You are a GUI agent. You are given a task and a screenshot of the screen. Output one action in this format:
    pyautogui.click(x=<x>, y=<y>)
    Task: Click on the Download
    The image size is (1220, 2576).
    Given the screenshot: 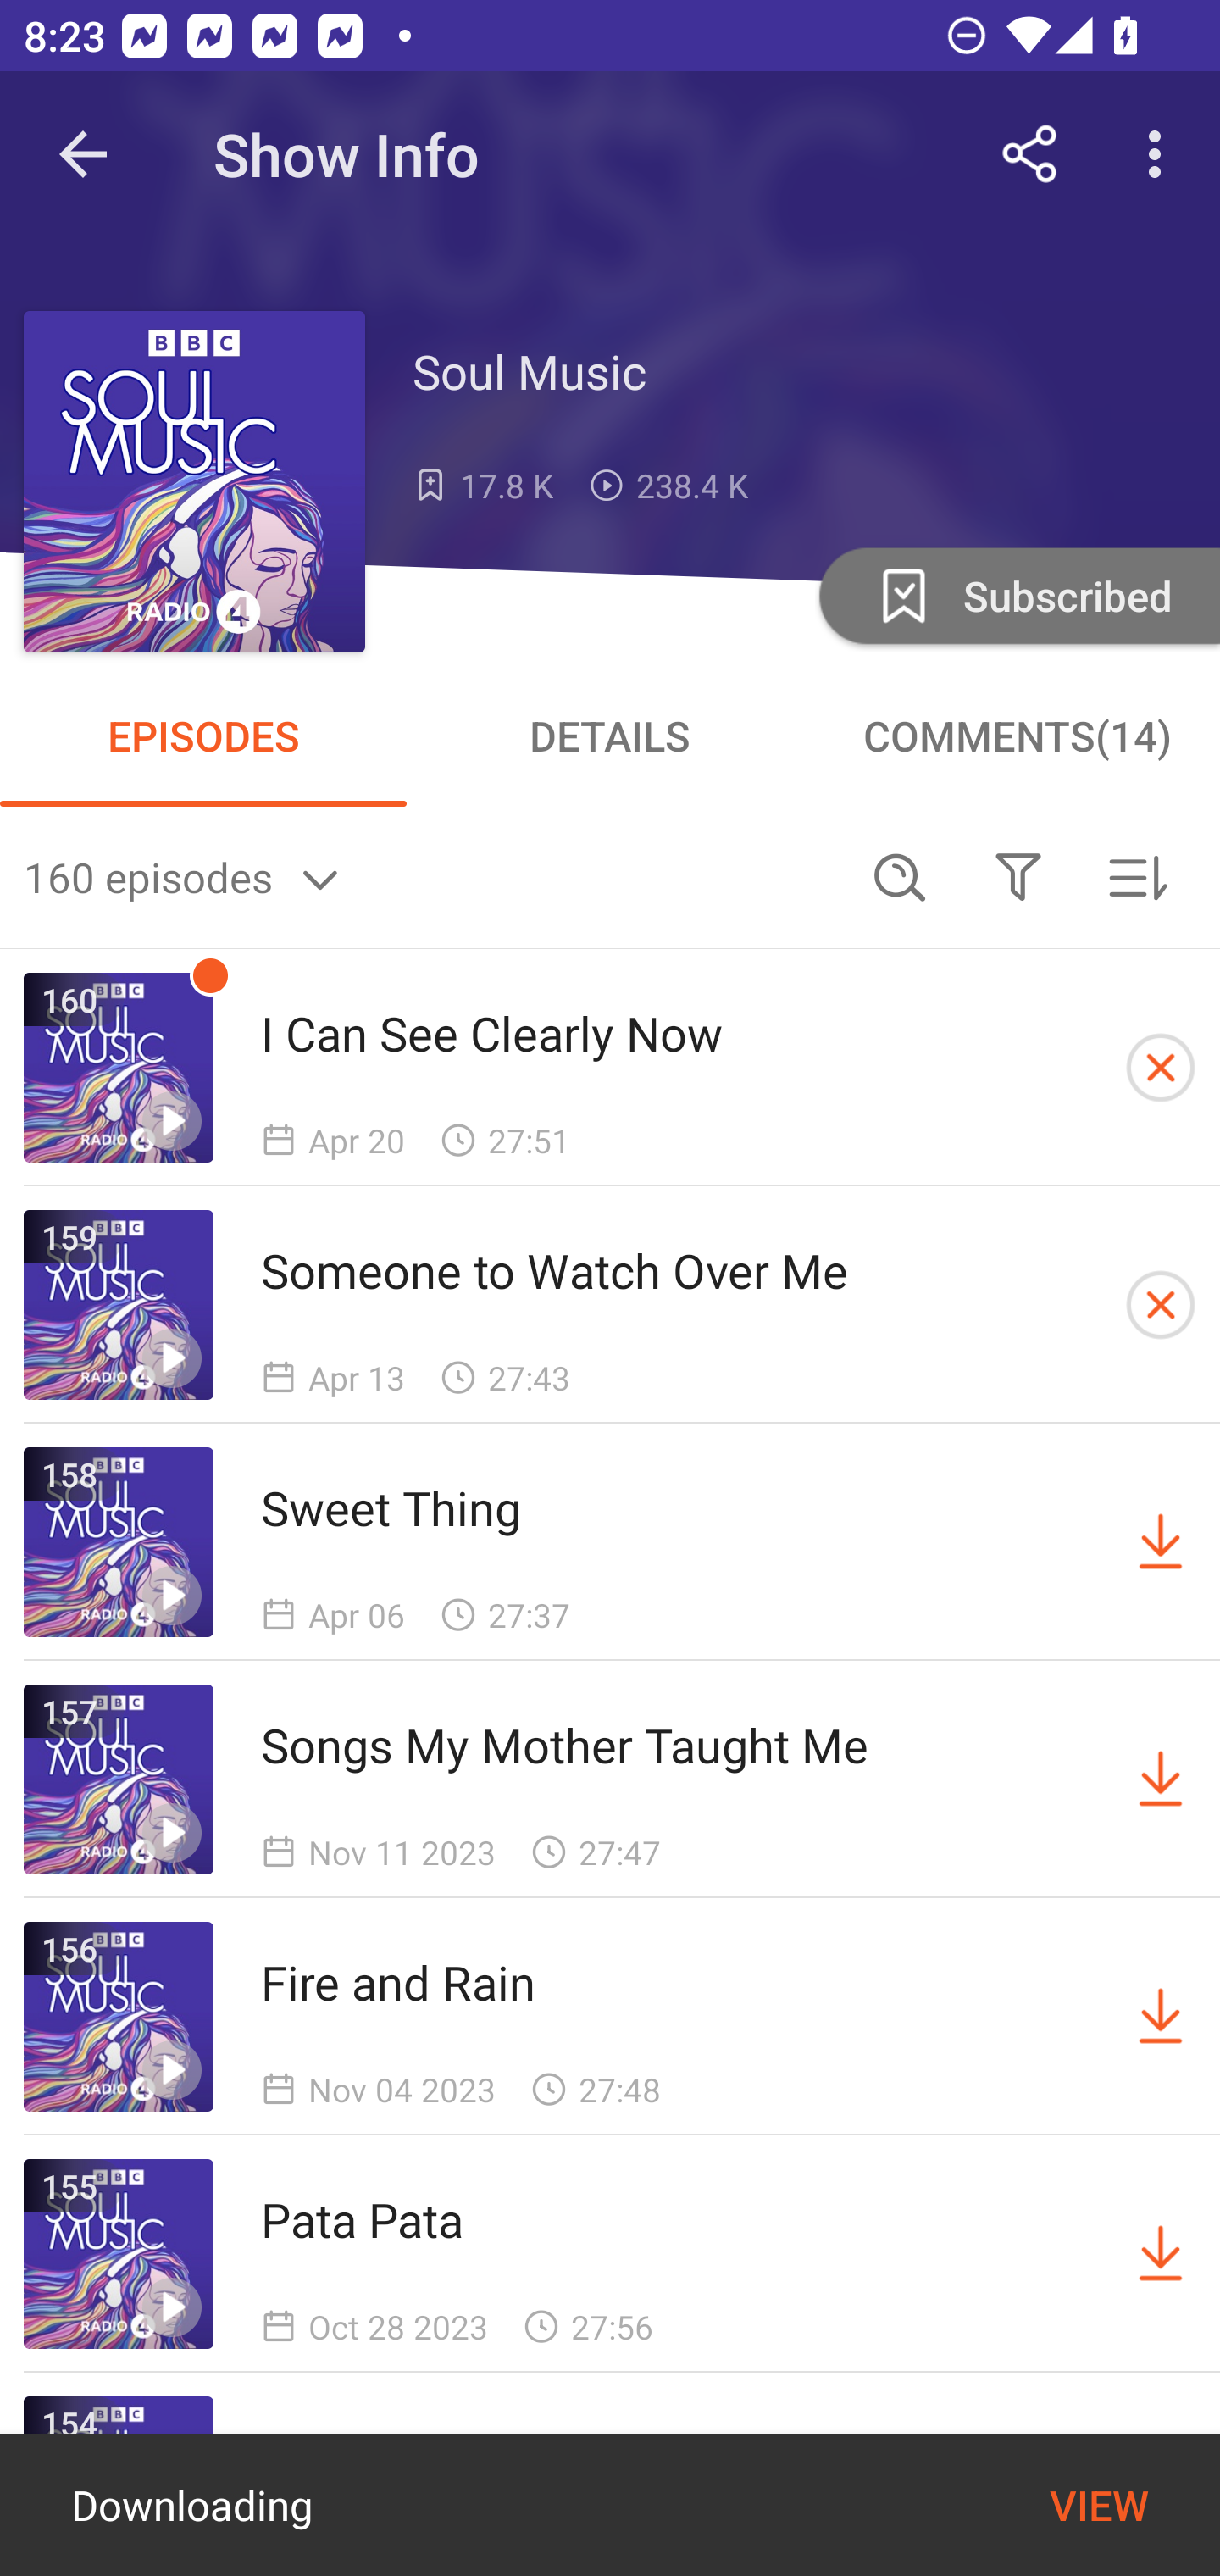 What is the action you would take?
    pyautogui.click(x=1161, y=1542)
    